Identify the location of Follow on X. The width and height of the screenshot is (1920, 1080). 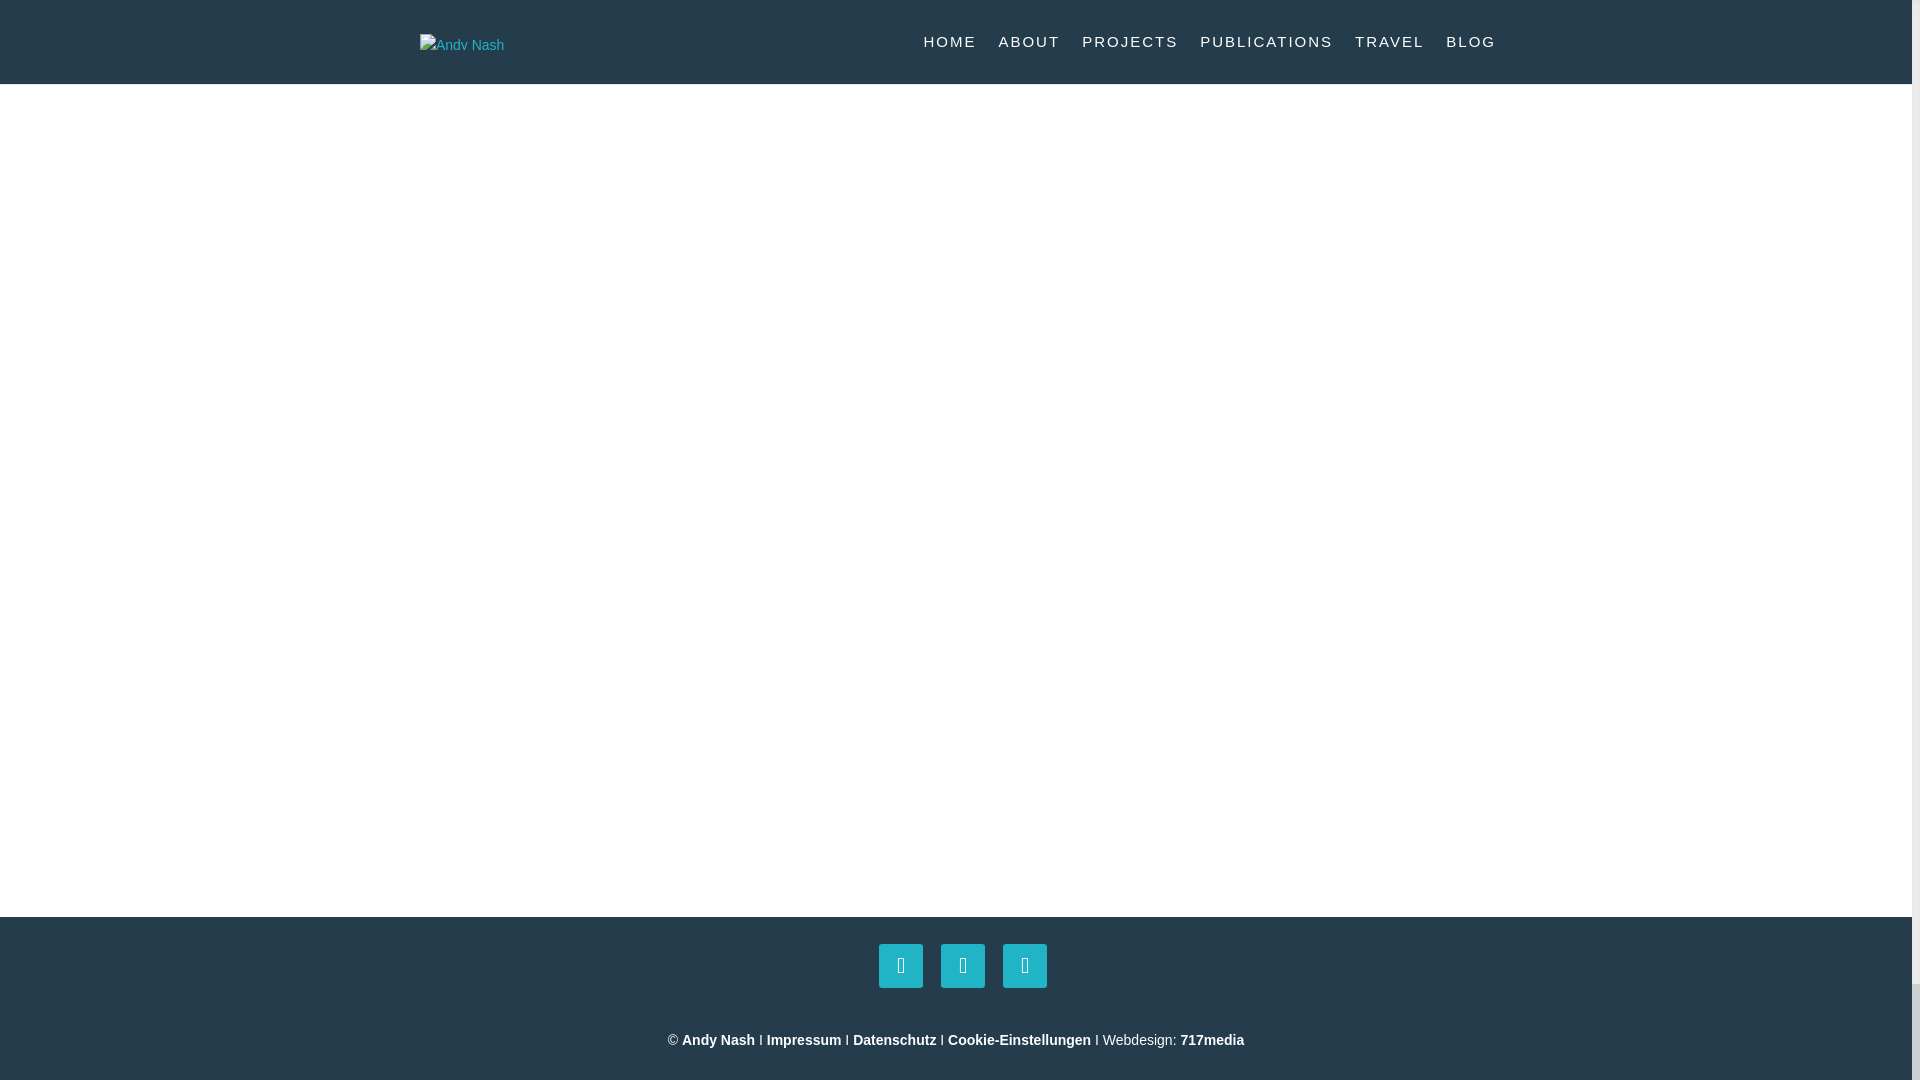
(901, 966).